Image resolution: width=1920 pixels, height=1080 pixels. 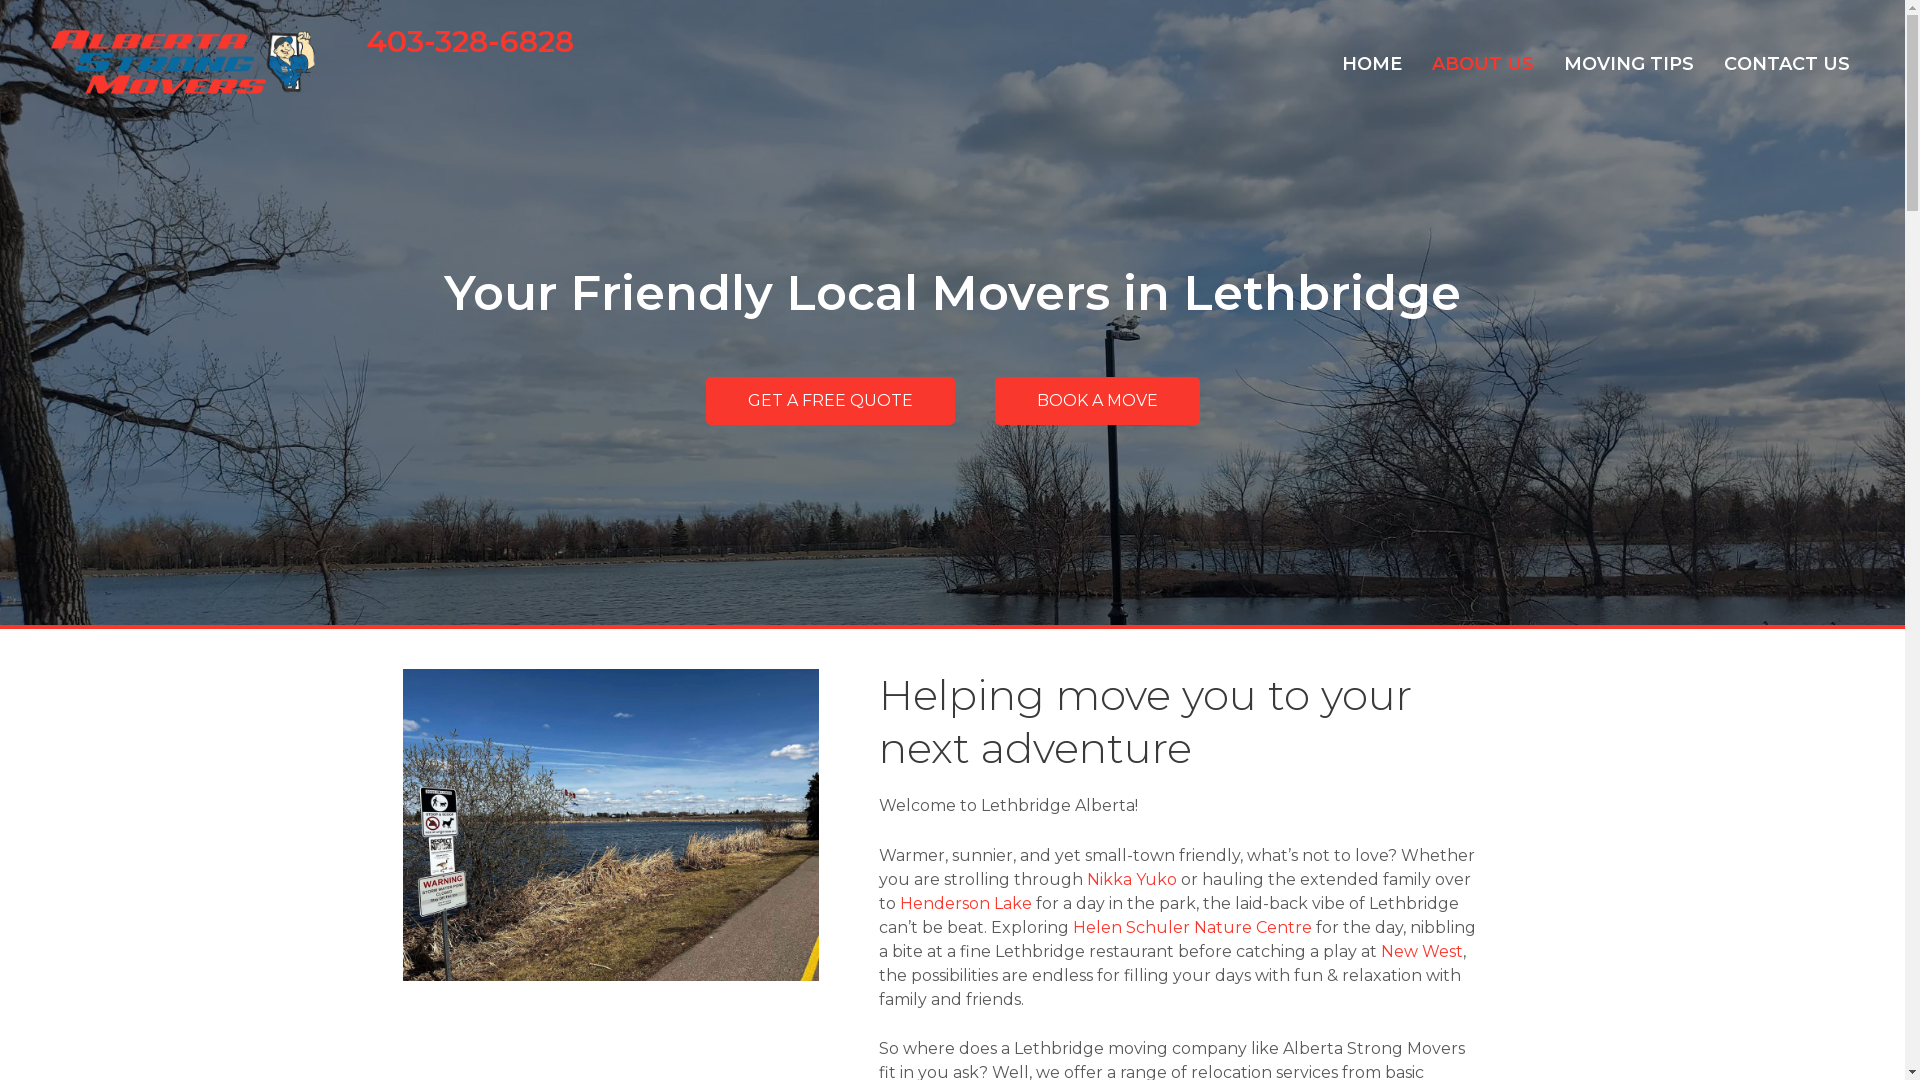 What do you see at coordinates (1787, 64) in the screenshot?
I see `CONTACT US` at bounding box center [1787, 64].